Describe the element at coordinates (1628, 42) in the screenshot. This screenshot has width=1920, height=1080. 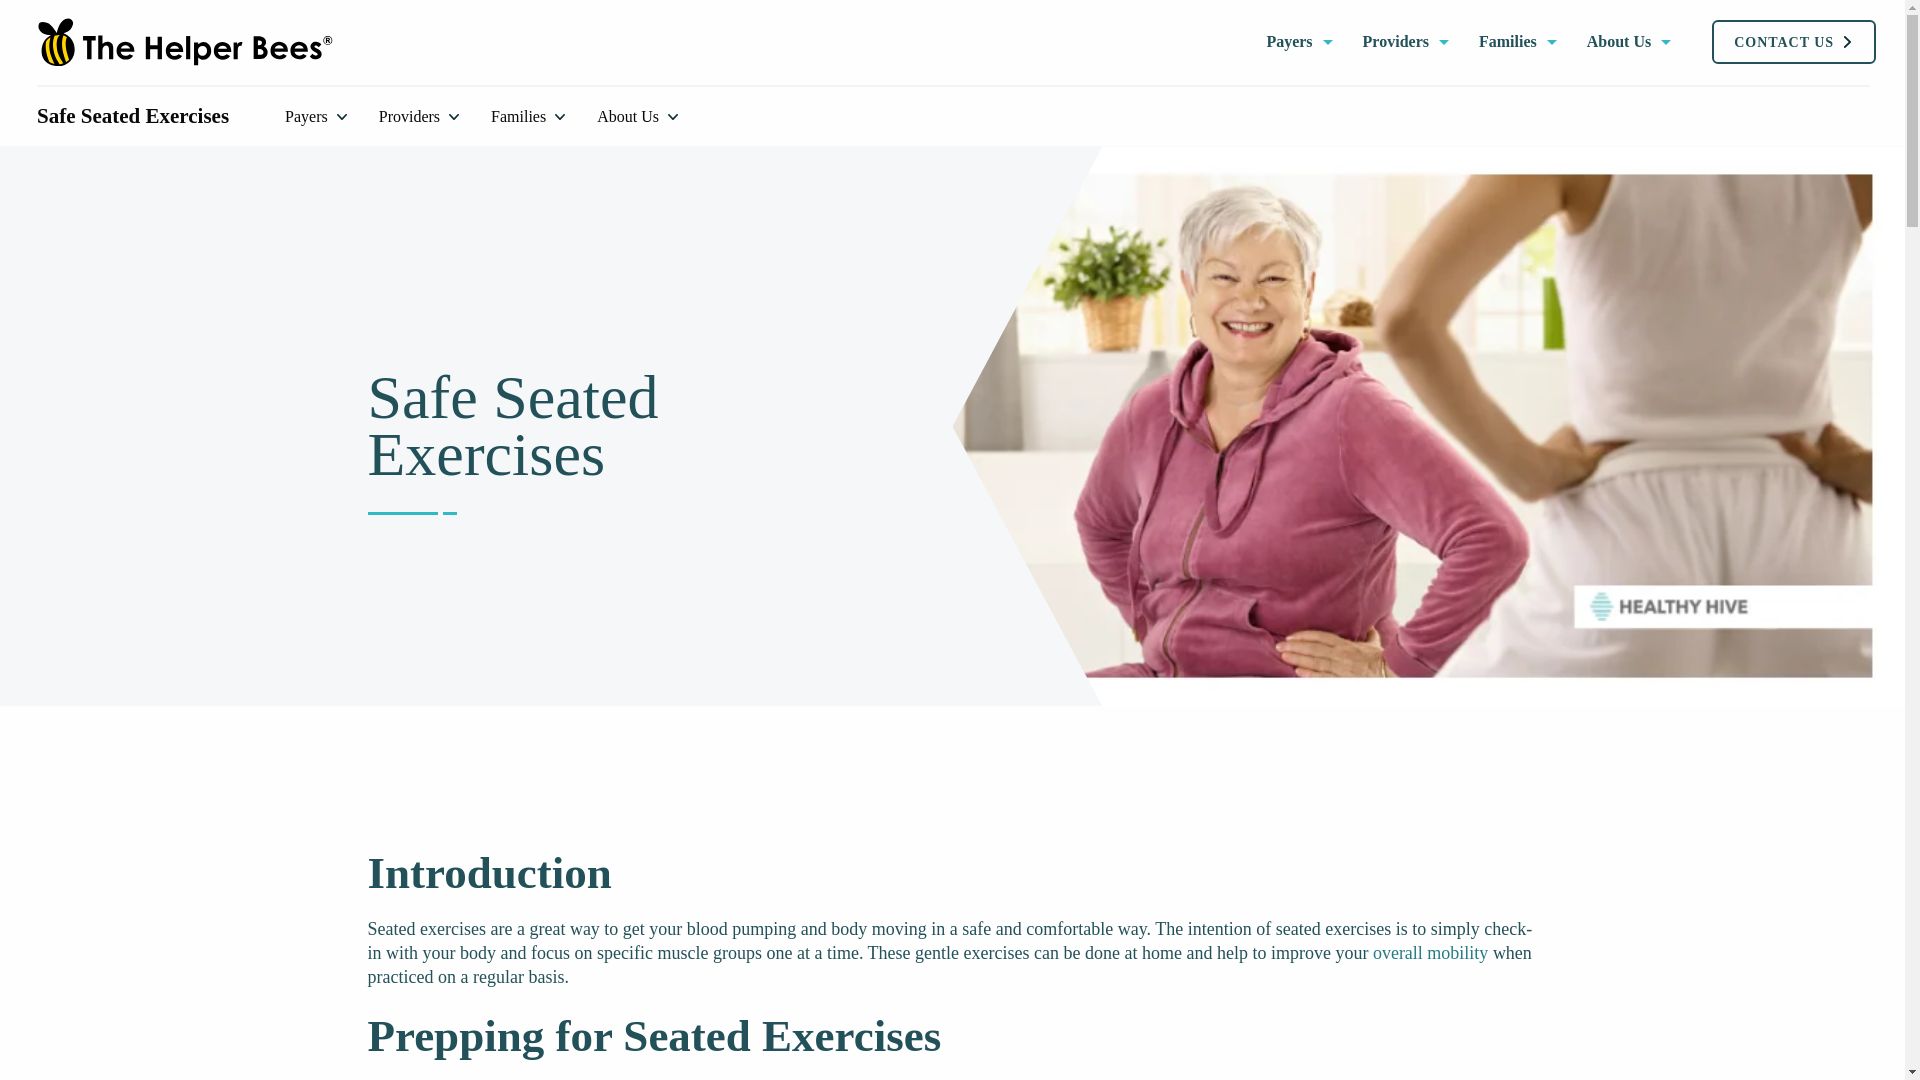
I see `About Us` at that location.